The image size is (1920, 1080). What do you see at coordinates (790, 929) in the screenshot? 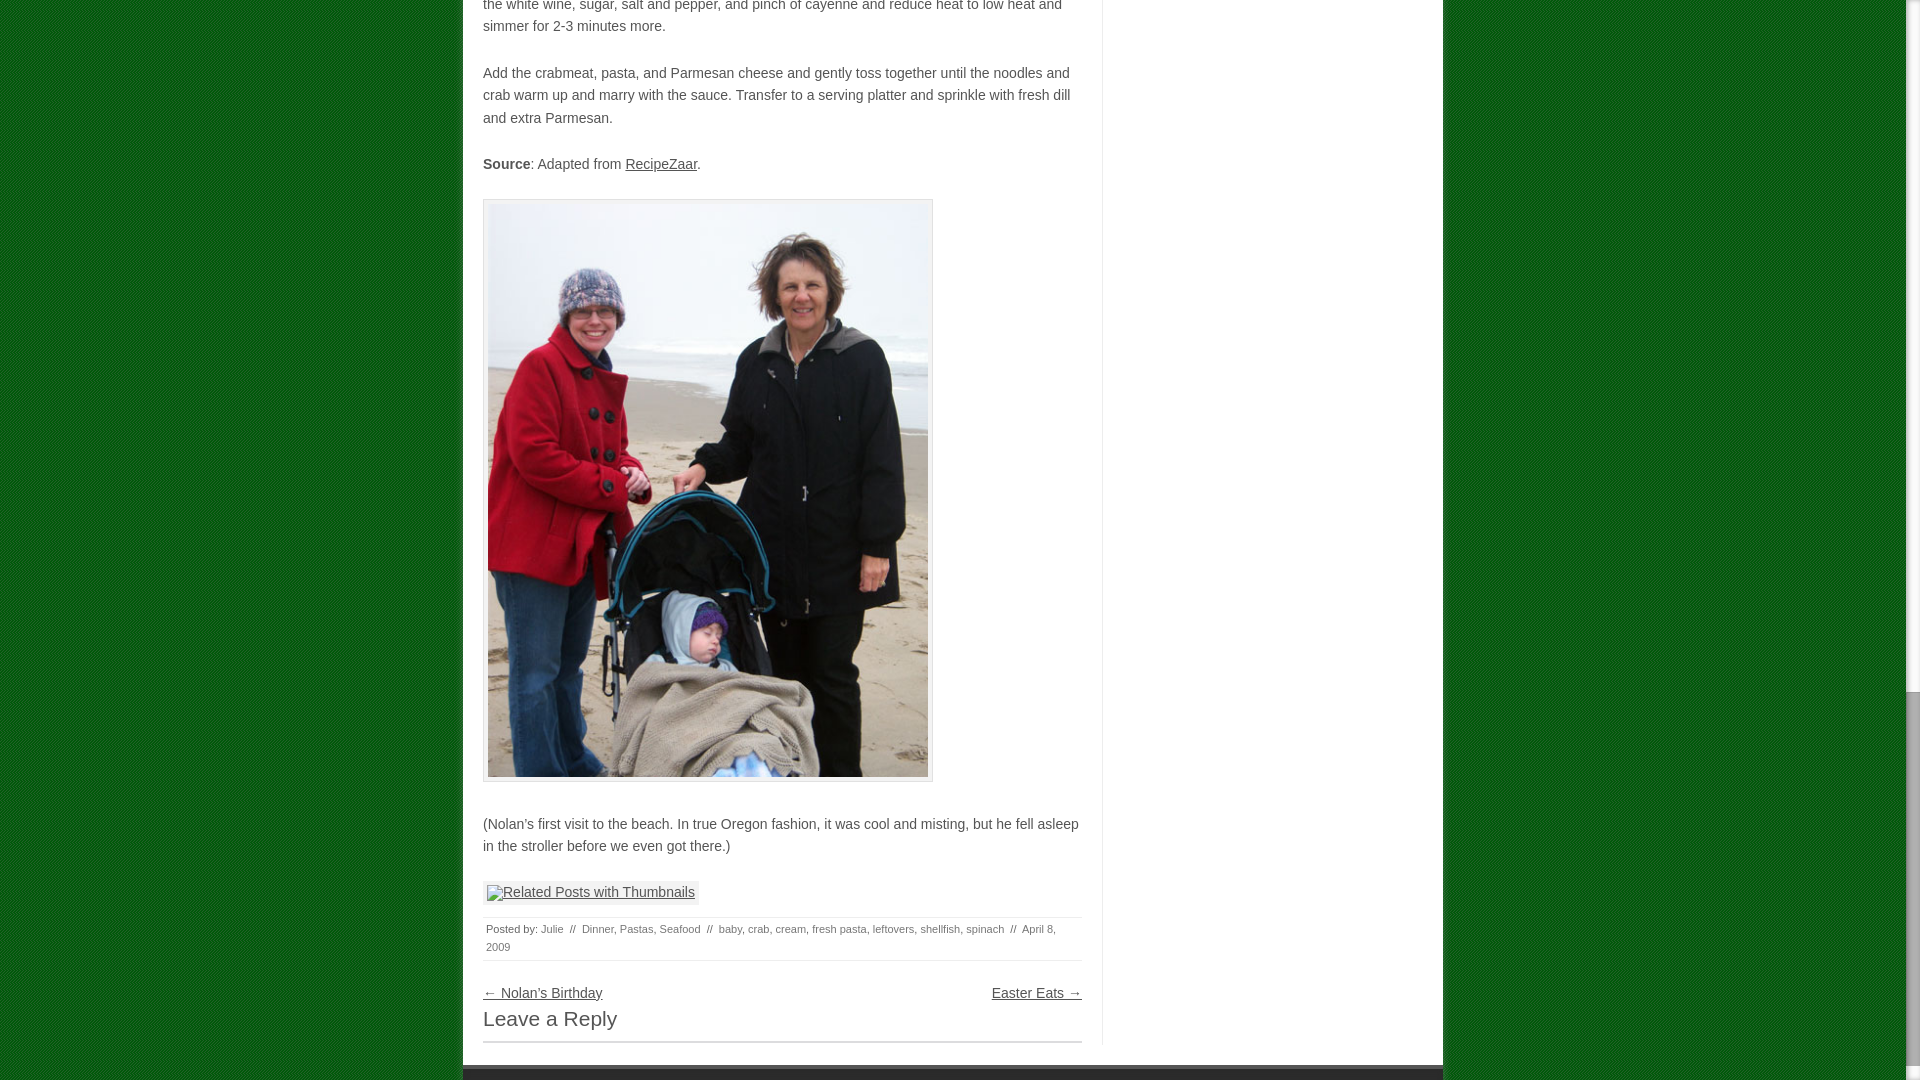
I see `cream` at bounding box center [790, 929].